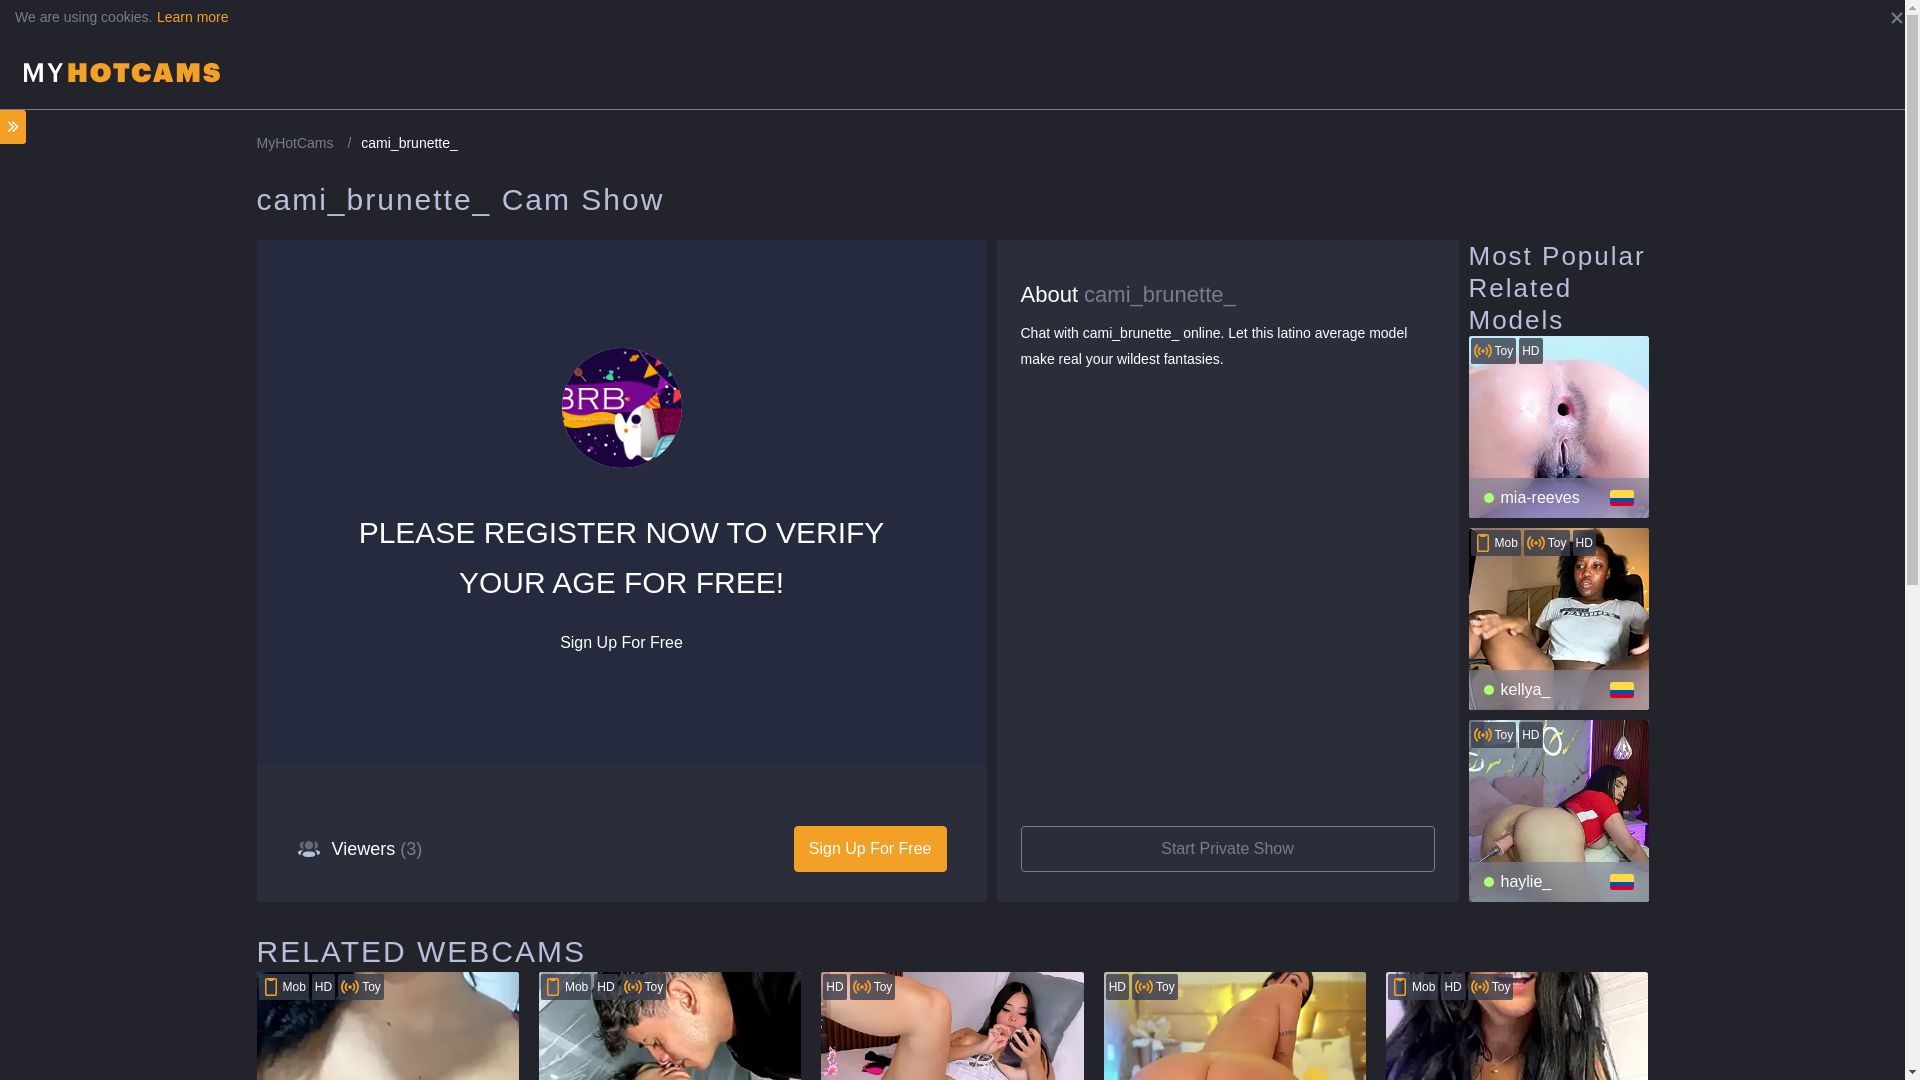 This screenshot has height=1080, width=1920. I want to click on Learn more, so click(192, 16).